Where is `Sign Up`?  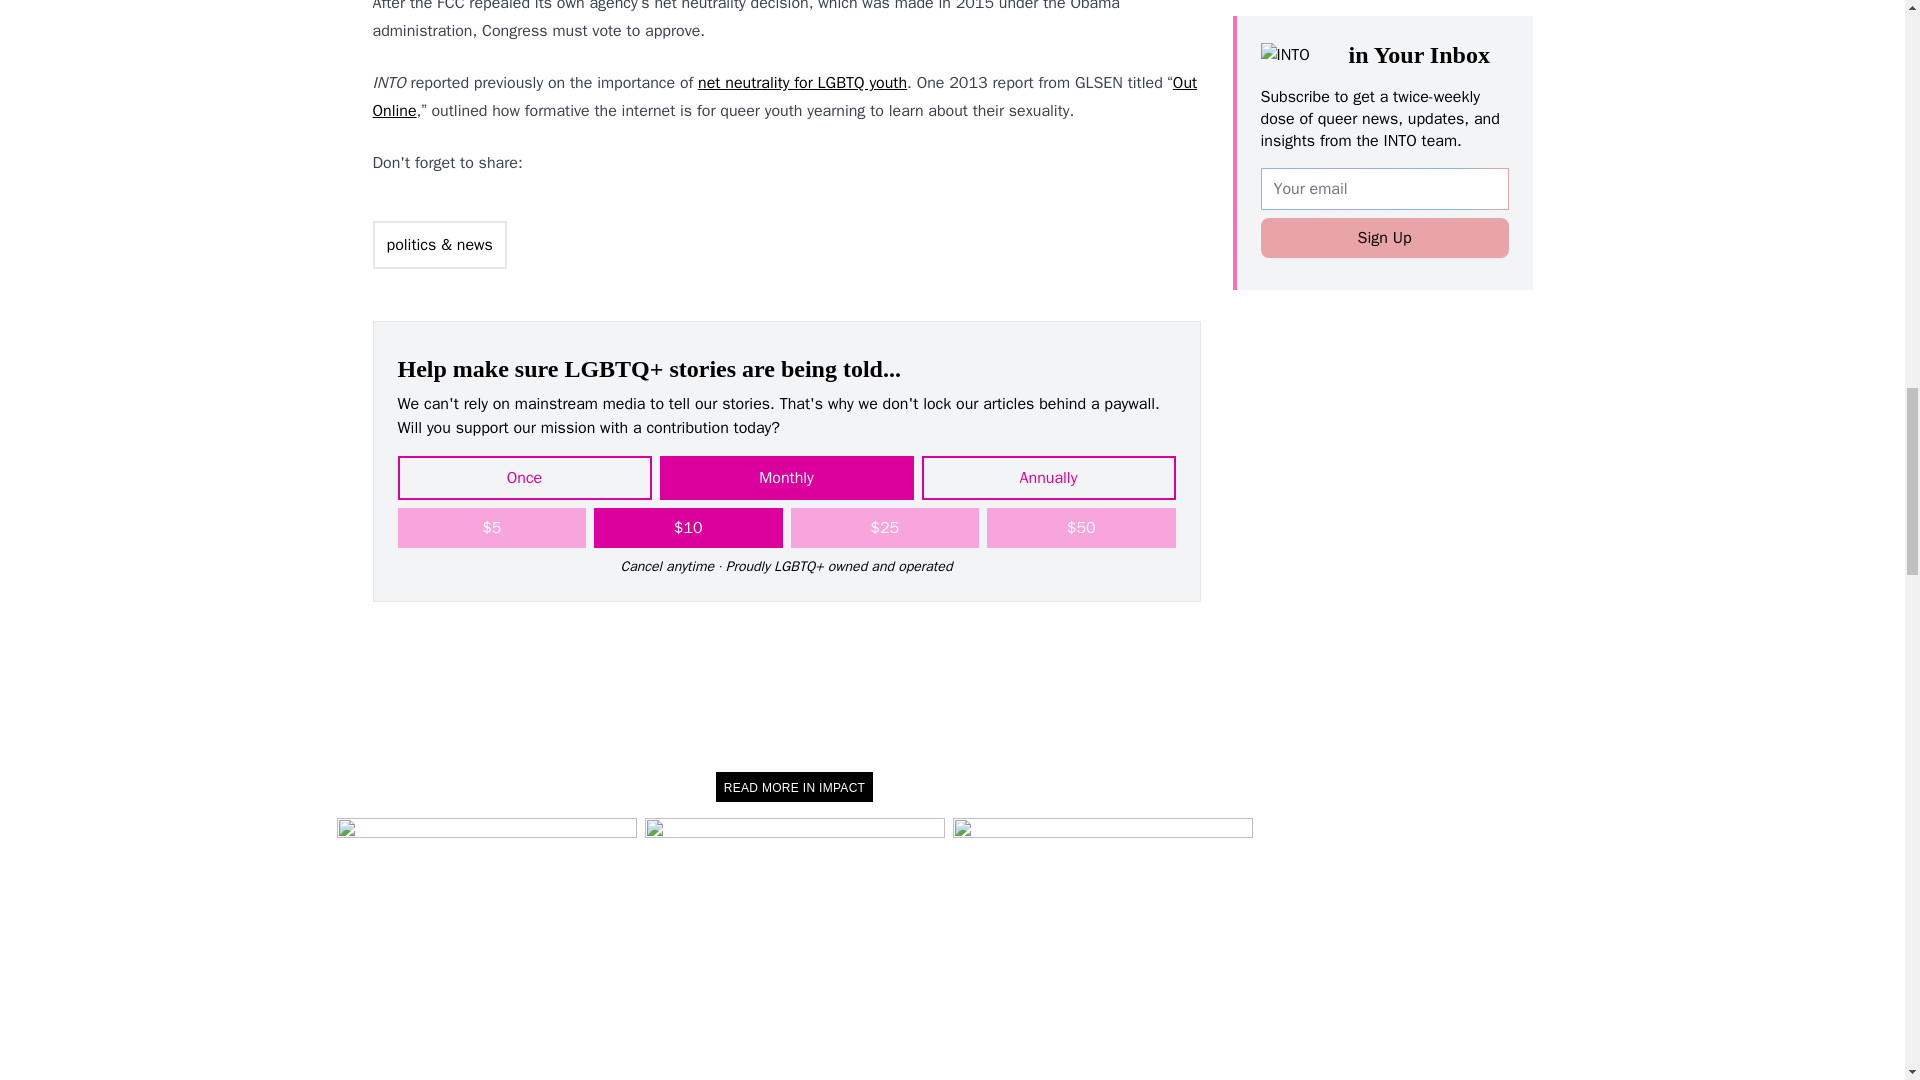
Sign Up is located at coordinates (1383, 206).